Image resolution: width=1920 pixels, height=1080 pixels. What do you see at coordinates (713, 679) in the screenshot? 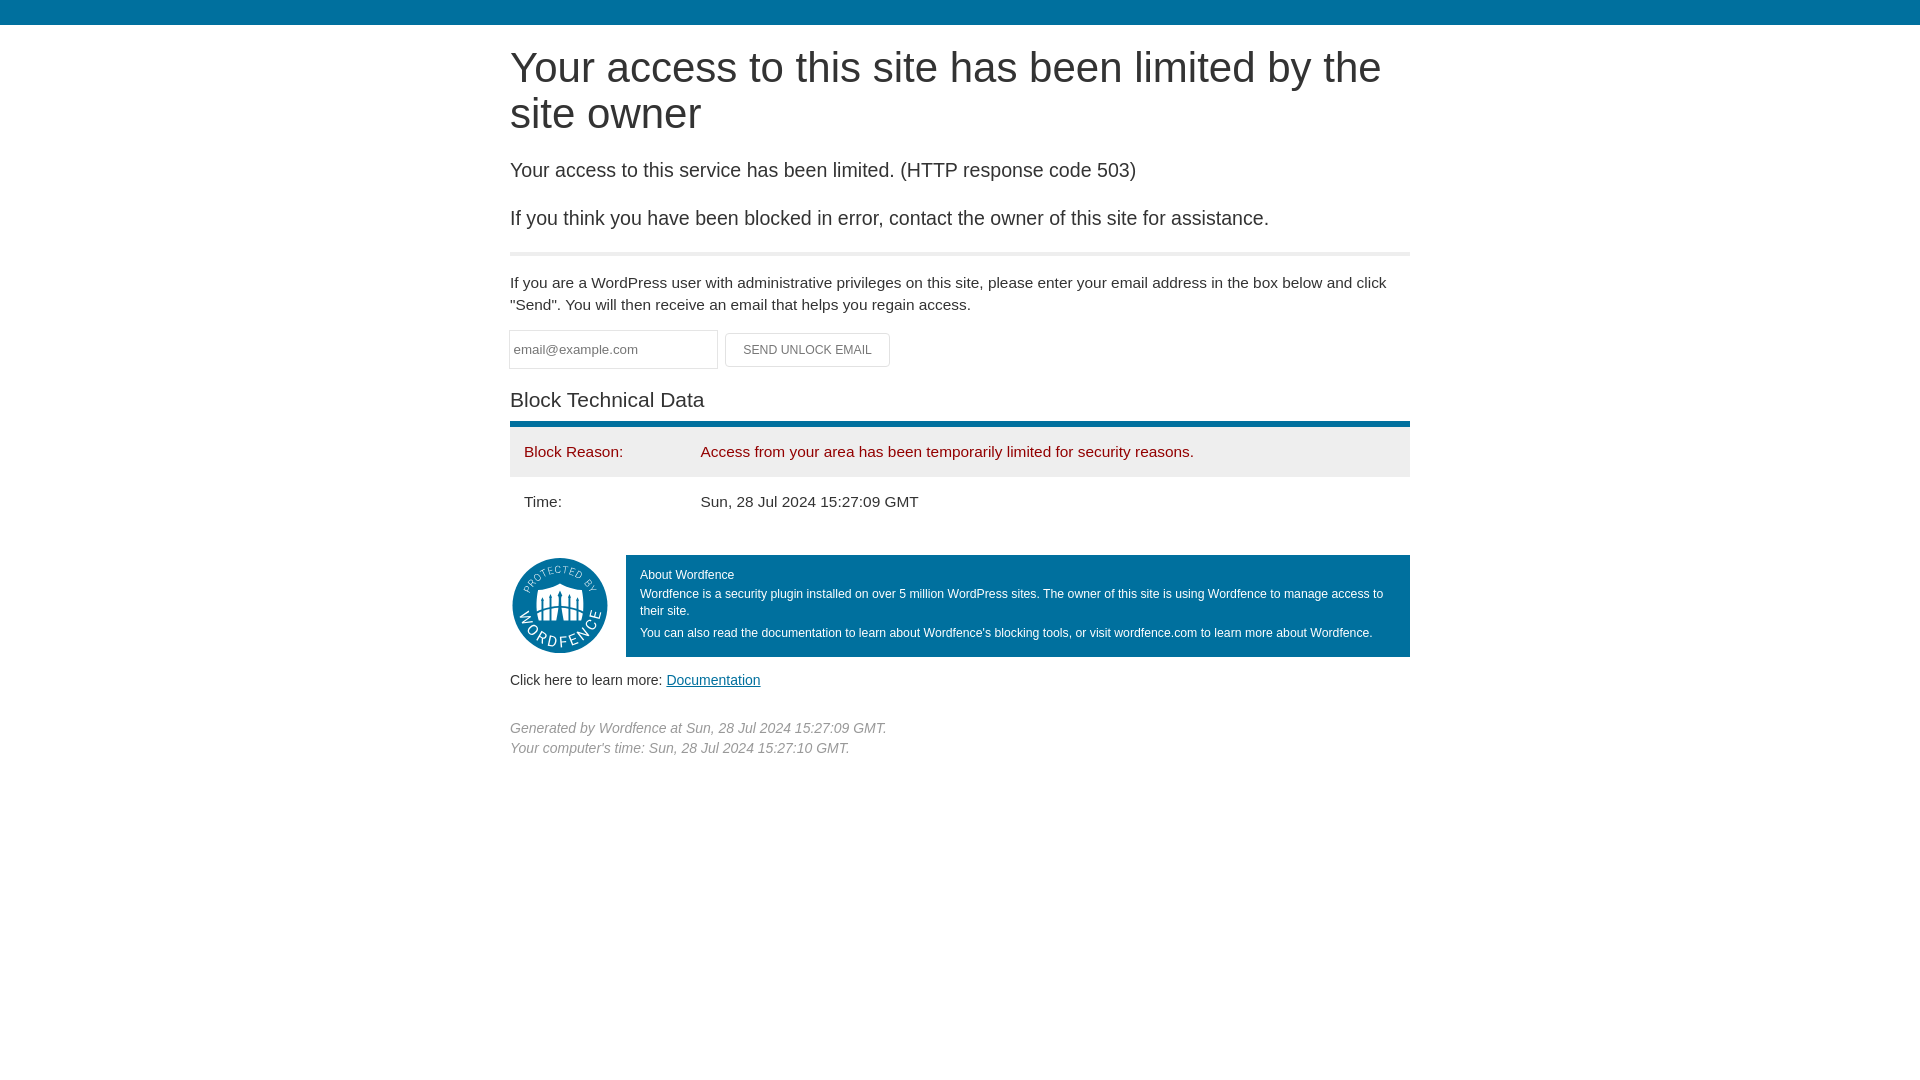
I see `Documentation` at bounding box center [713, 679].